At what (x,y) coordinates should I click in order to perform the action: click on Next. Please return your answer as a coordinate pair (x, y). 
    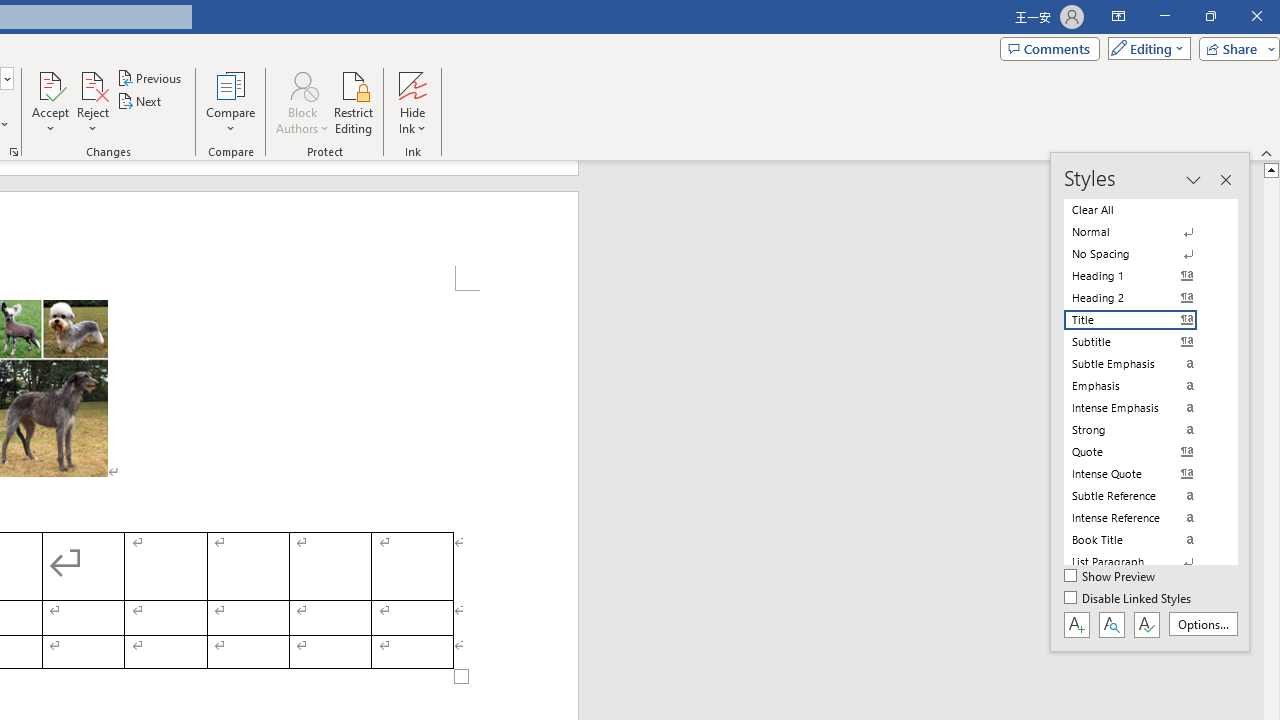
    Looking at the image, I should click on (140, 102).